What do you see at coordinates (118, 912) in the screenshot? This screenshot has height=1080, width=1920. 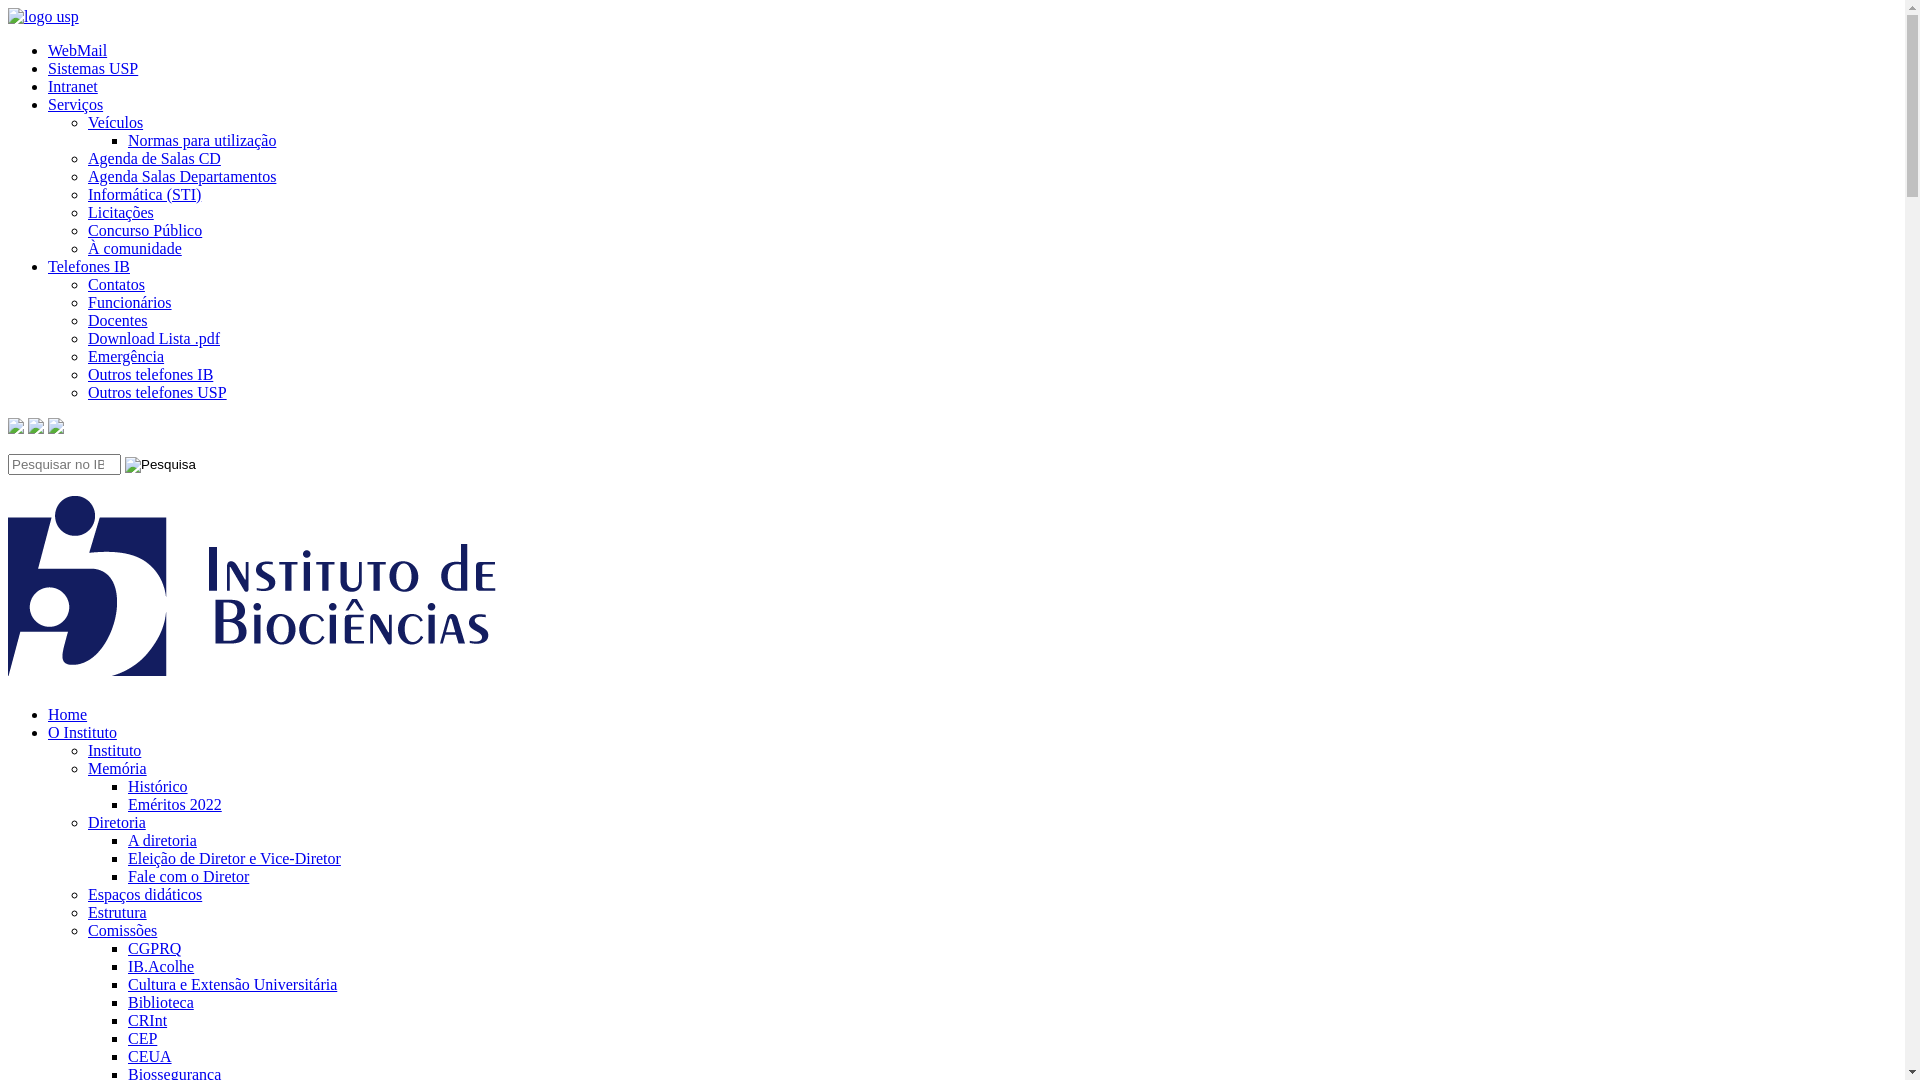 I see `Estrutura` at bounding box center [118, 912].